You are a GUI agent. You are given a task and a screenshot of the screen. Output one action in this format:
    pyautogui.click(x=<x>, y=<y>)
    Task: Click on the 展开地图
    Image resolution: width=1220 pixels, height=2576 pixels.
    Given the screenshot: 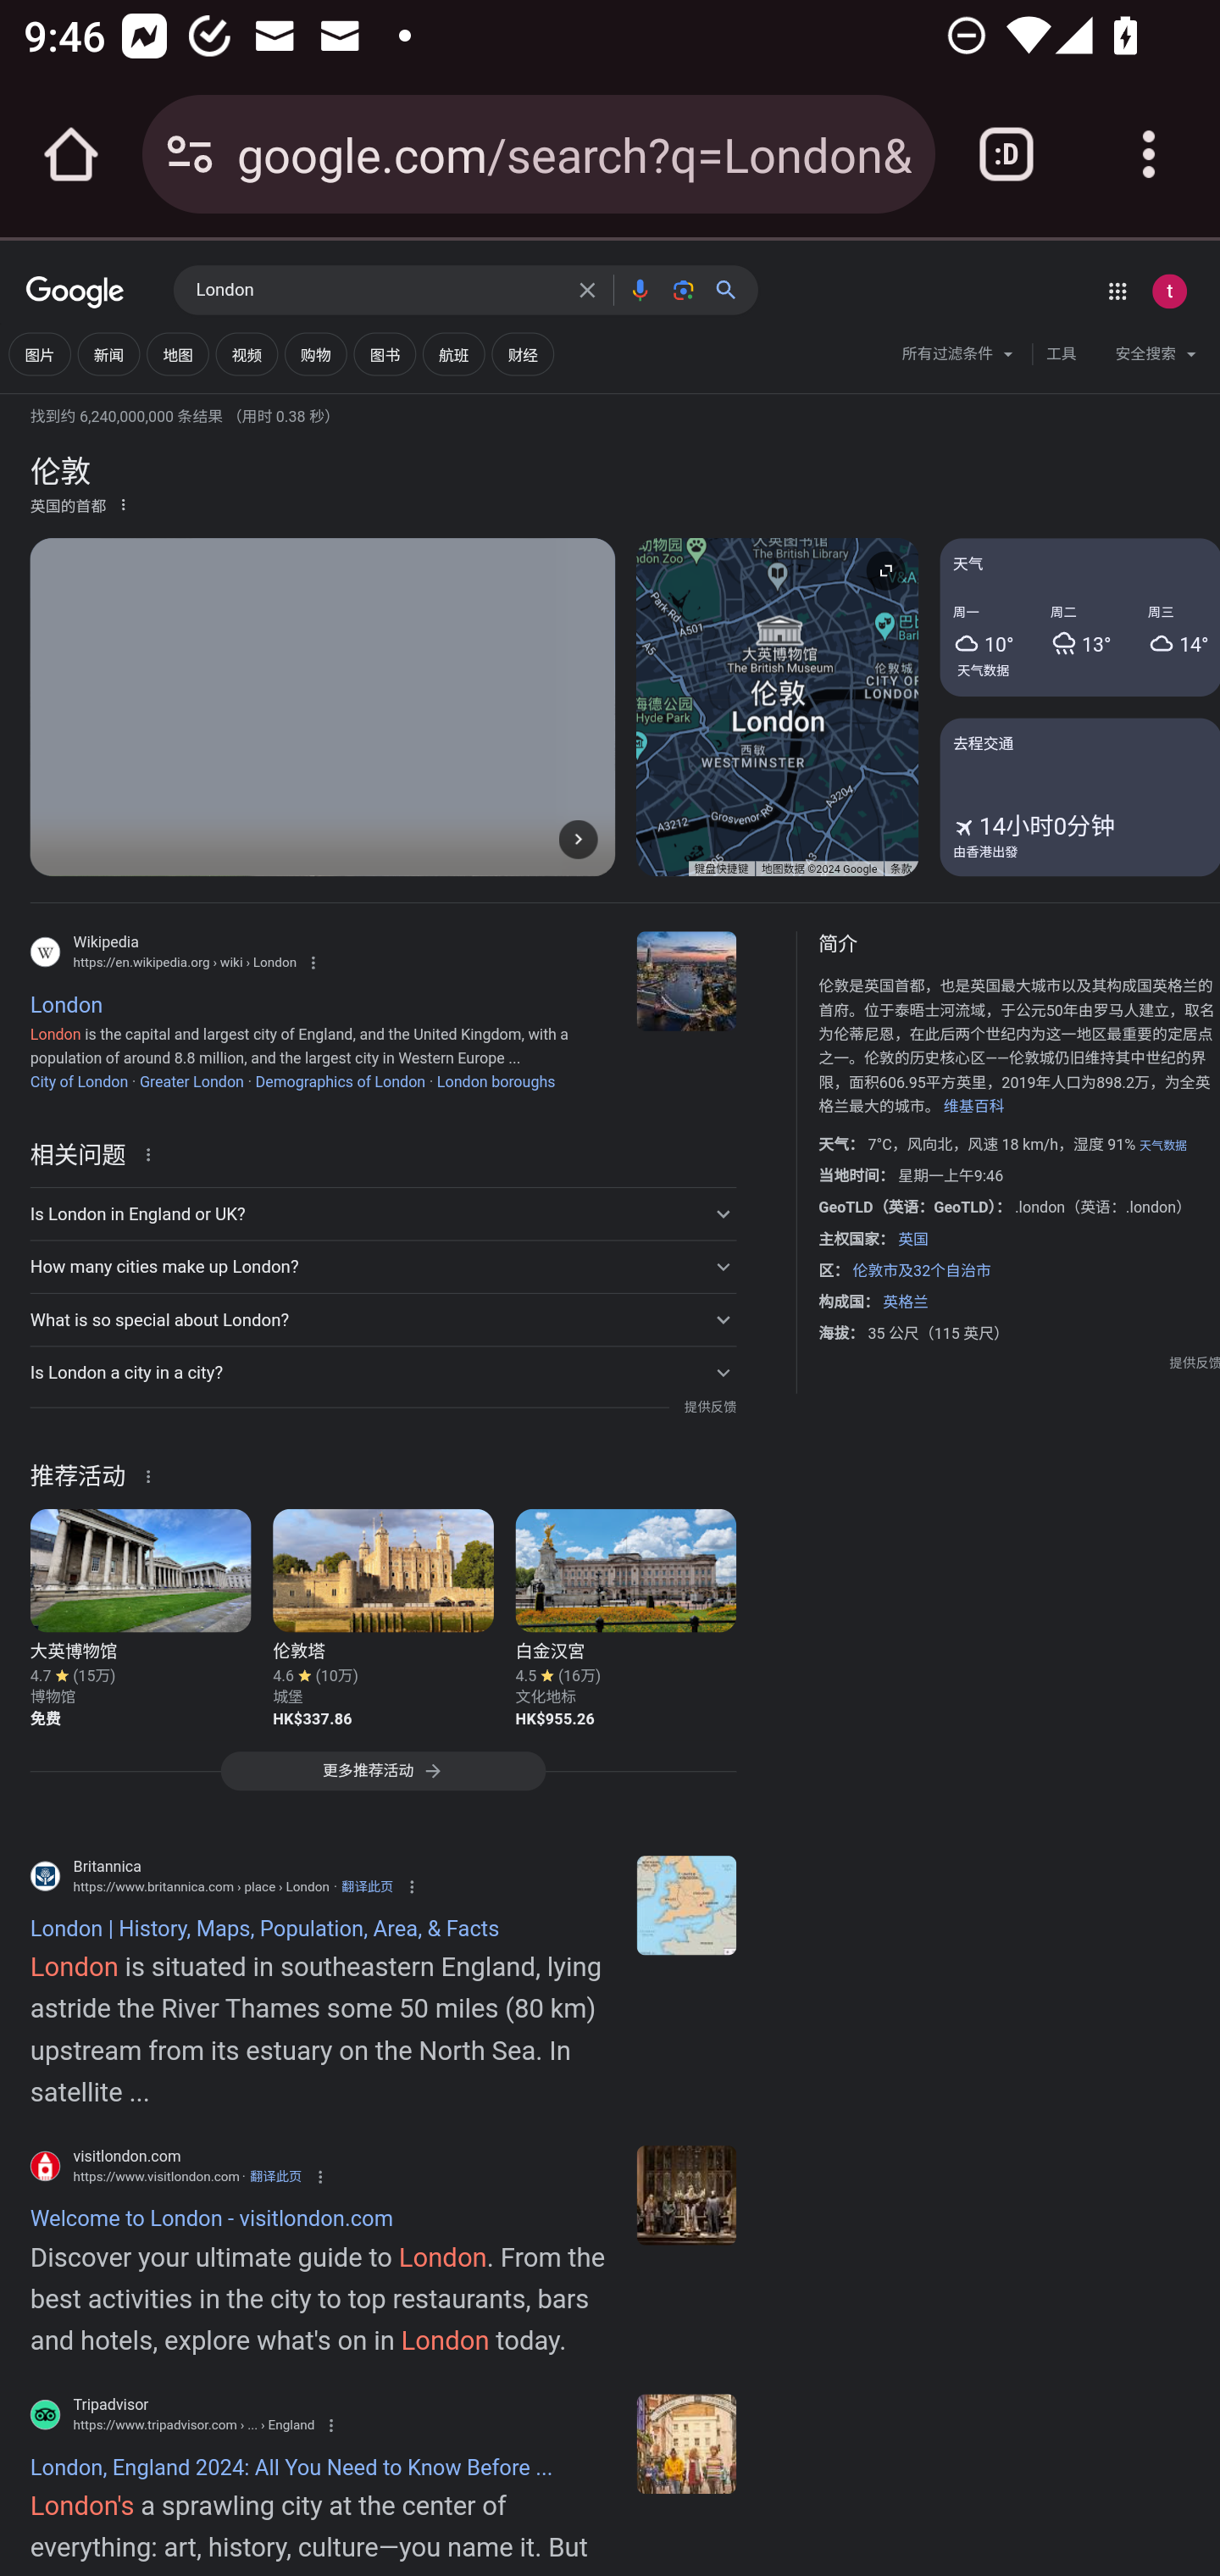 What is the action you would take?
    pyautogui.click(x=885, y=569)
    